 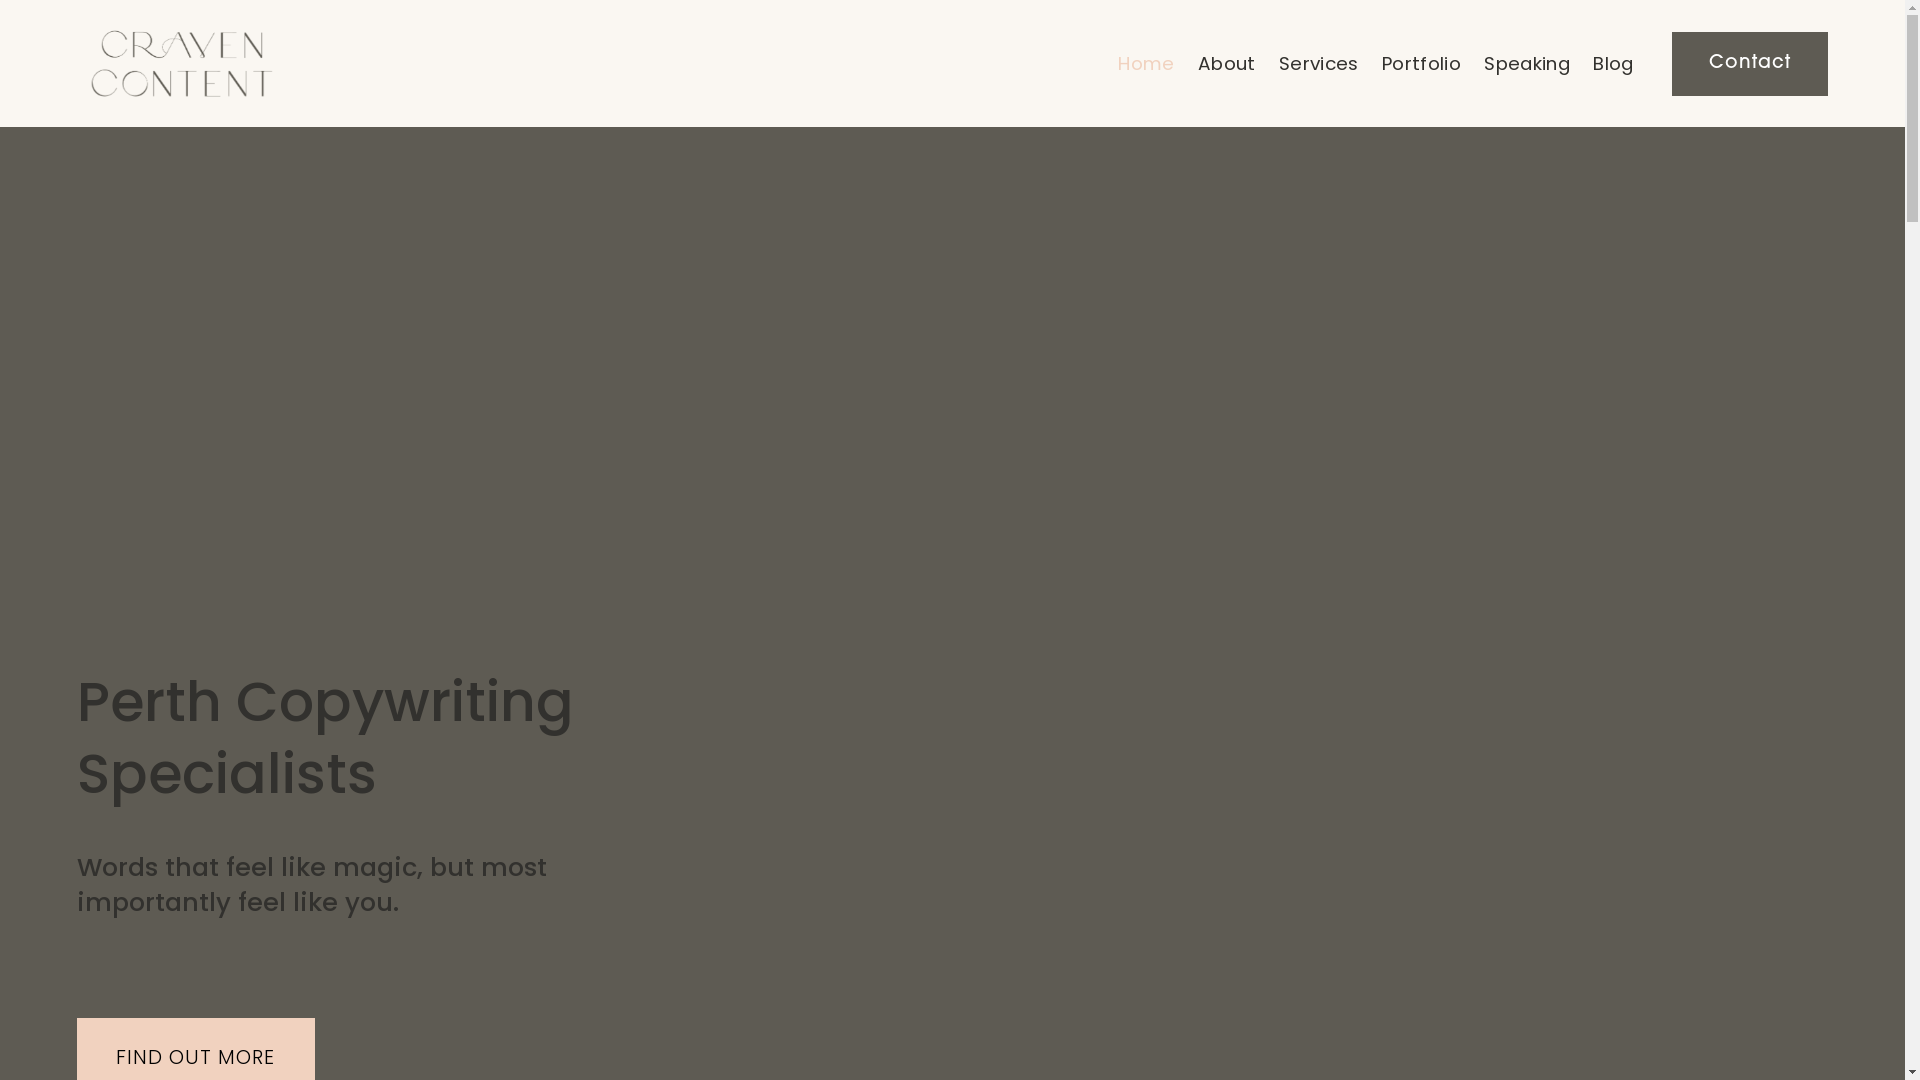 I want to click on Speaking, so click(x=1527, y=64).